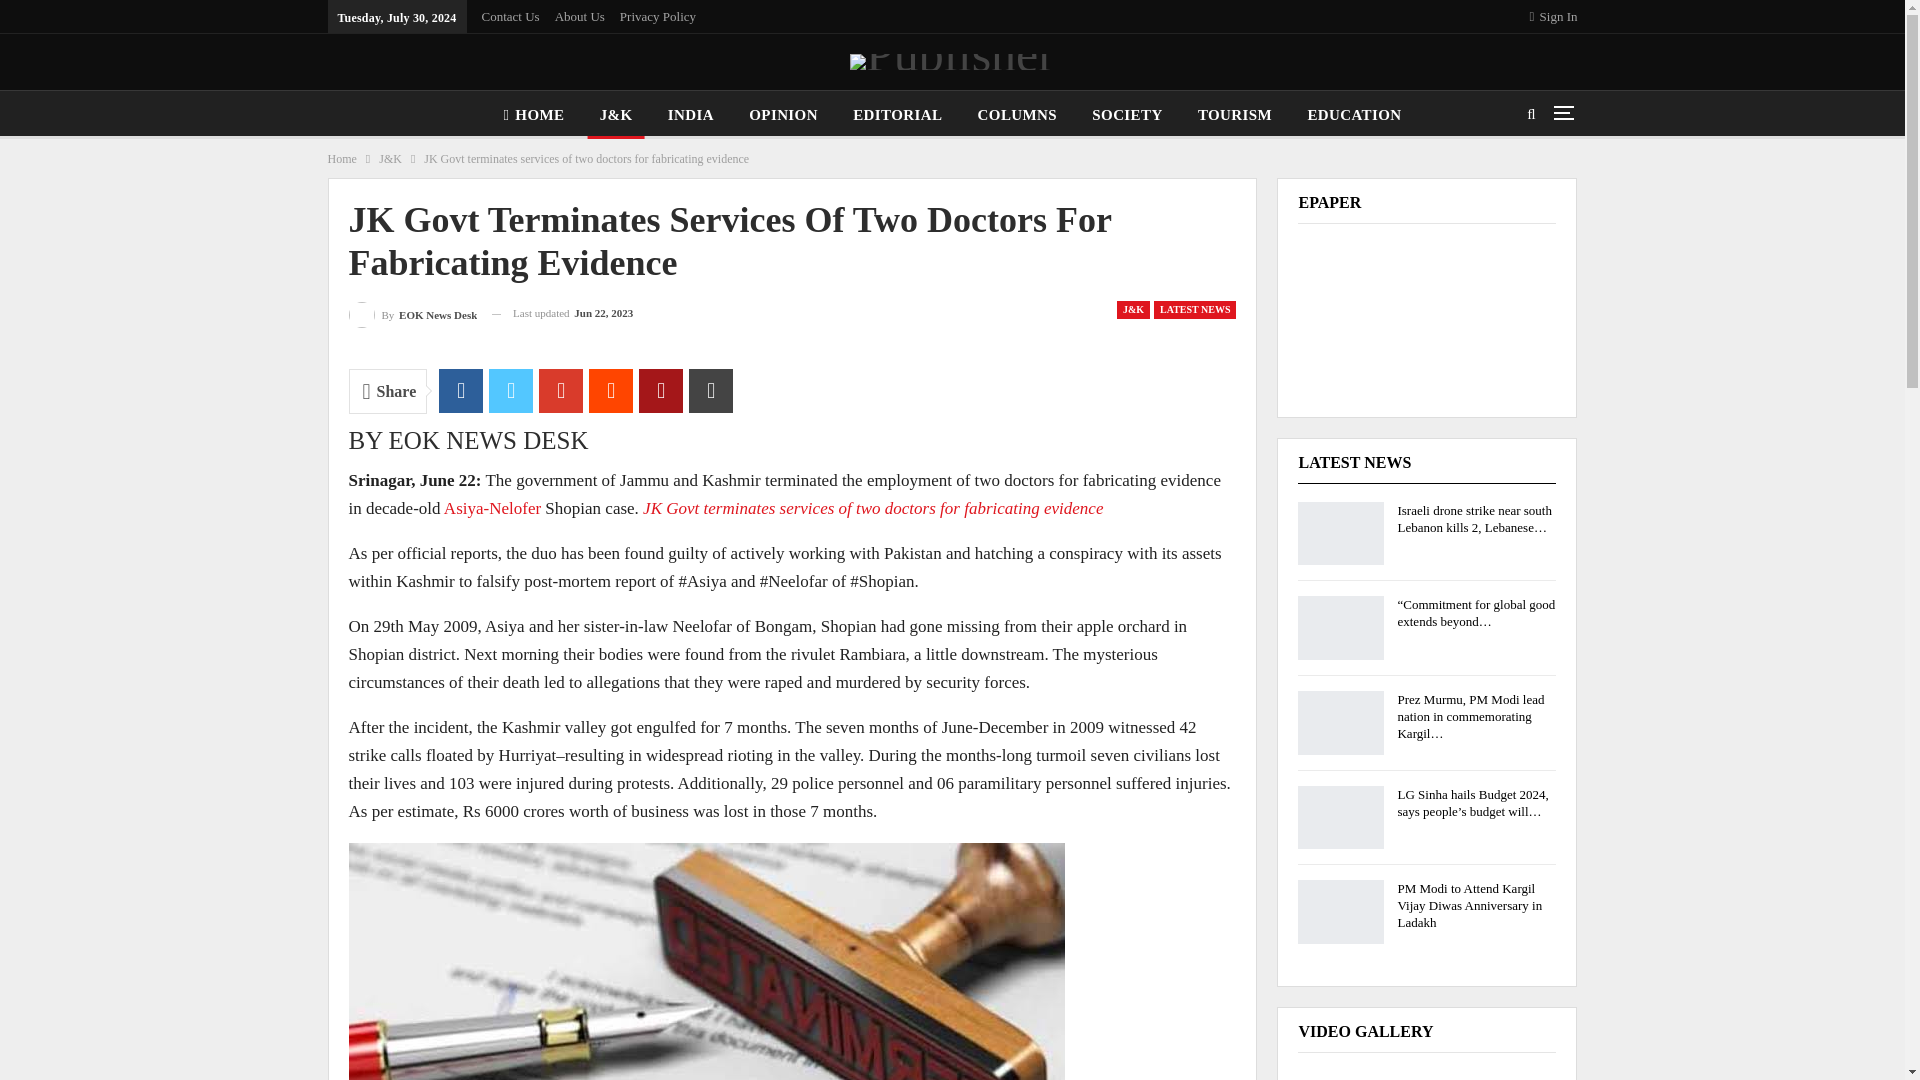 Image resolution: width=1920 pixels, height=1080 pixels. I want to click on By EOK News Desk, so click(412, 314).